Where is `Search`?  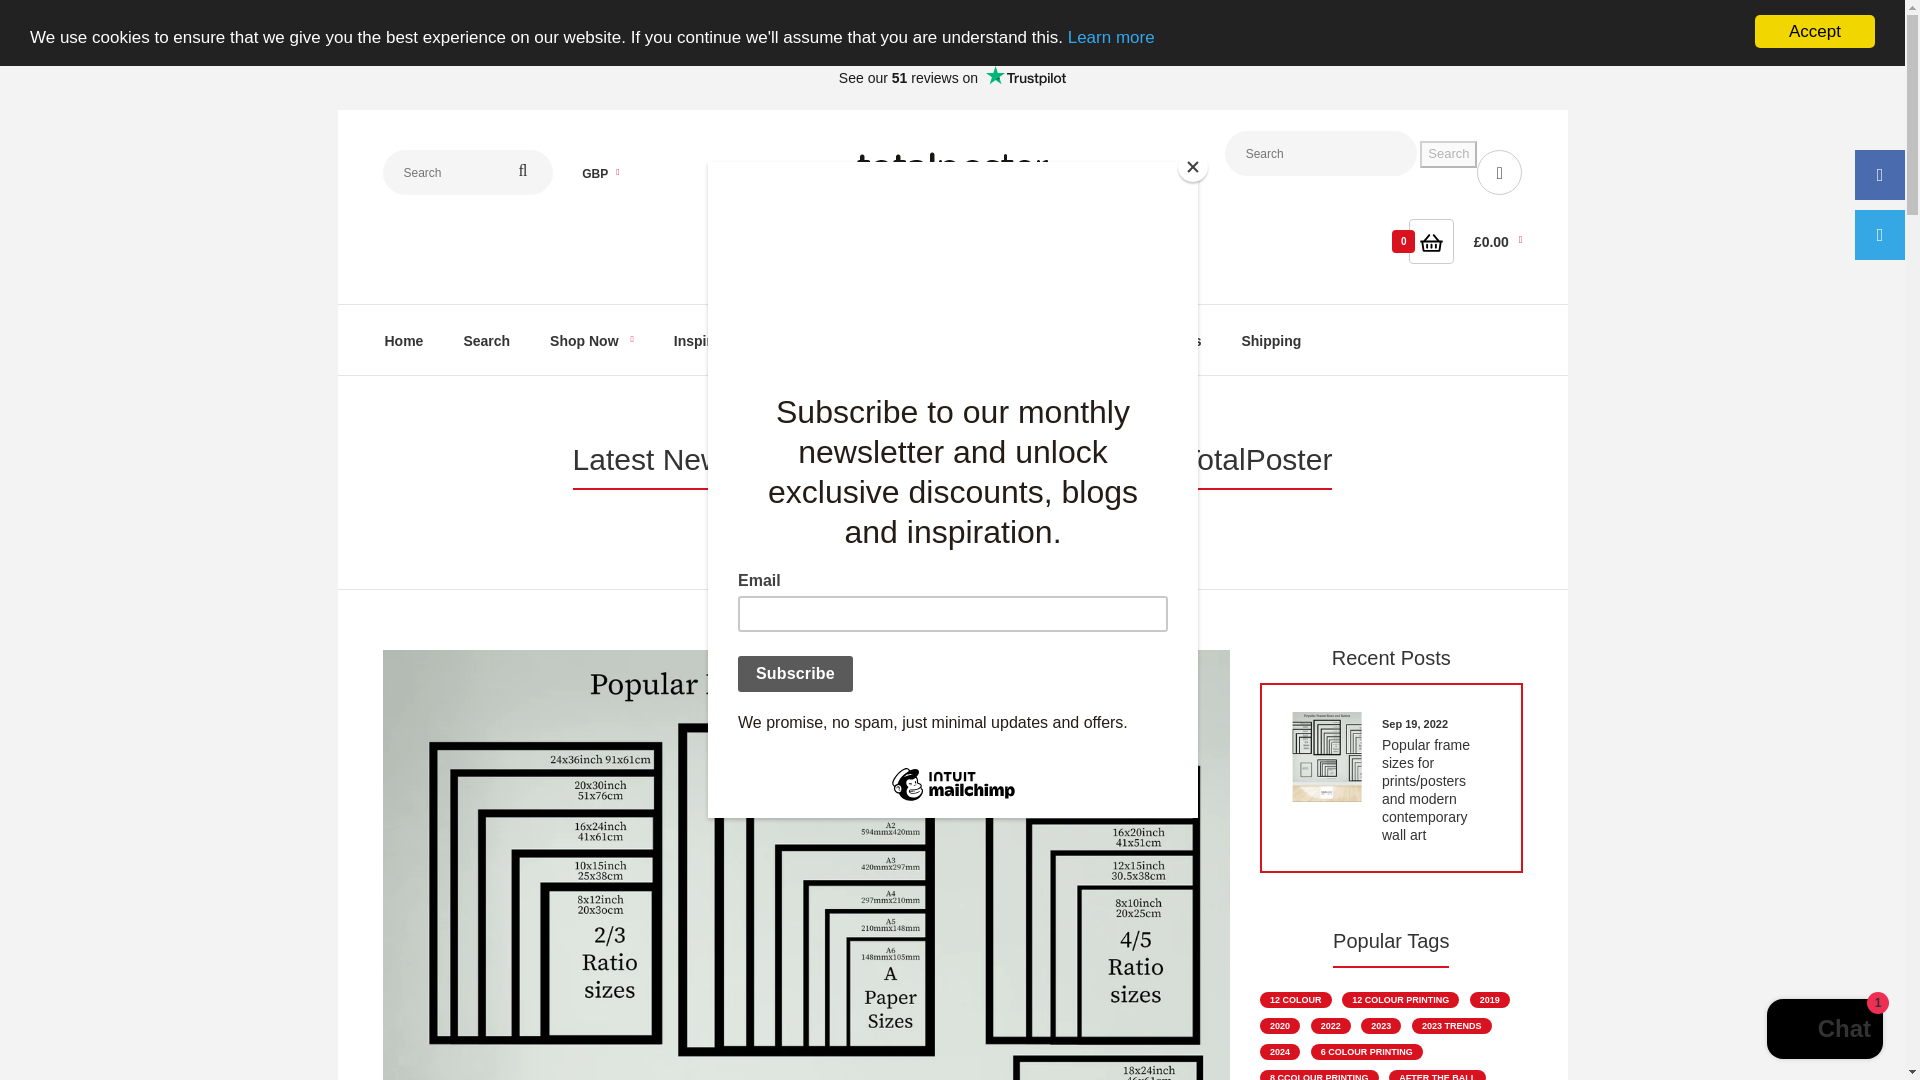 Search is located at coordinates (1448, 154).